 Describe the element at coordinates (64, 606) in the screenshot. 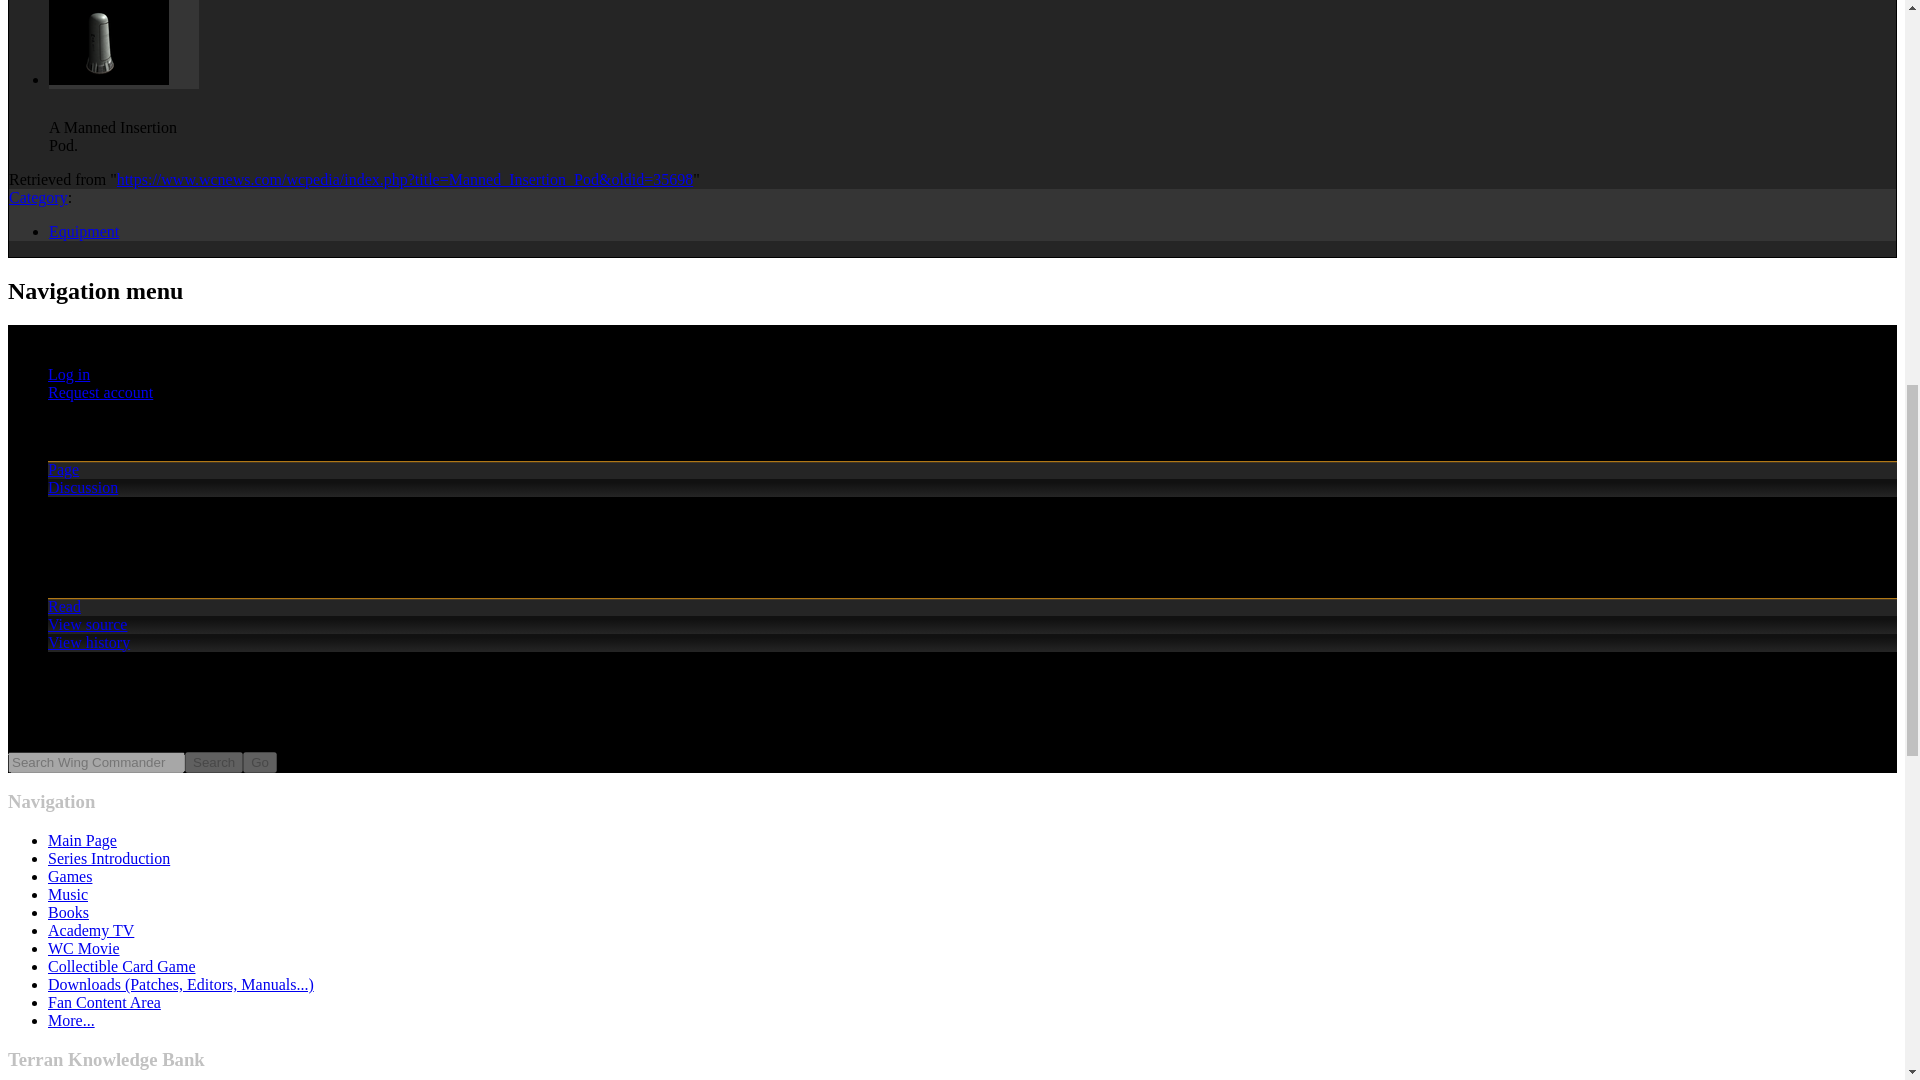

I see `Read` at that location.